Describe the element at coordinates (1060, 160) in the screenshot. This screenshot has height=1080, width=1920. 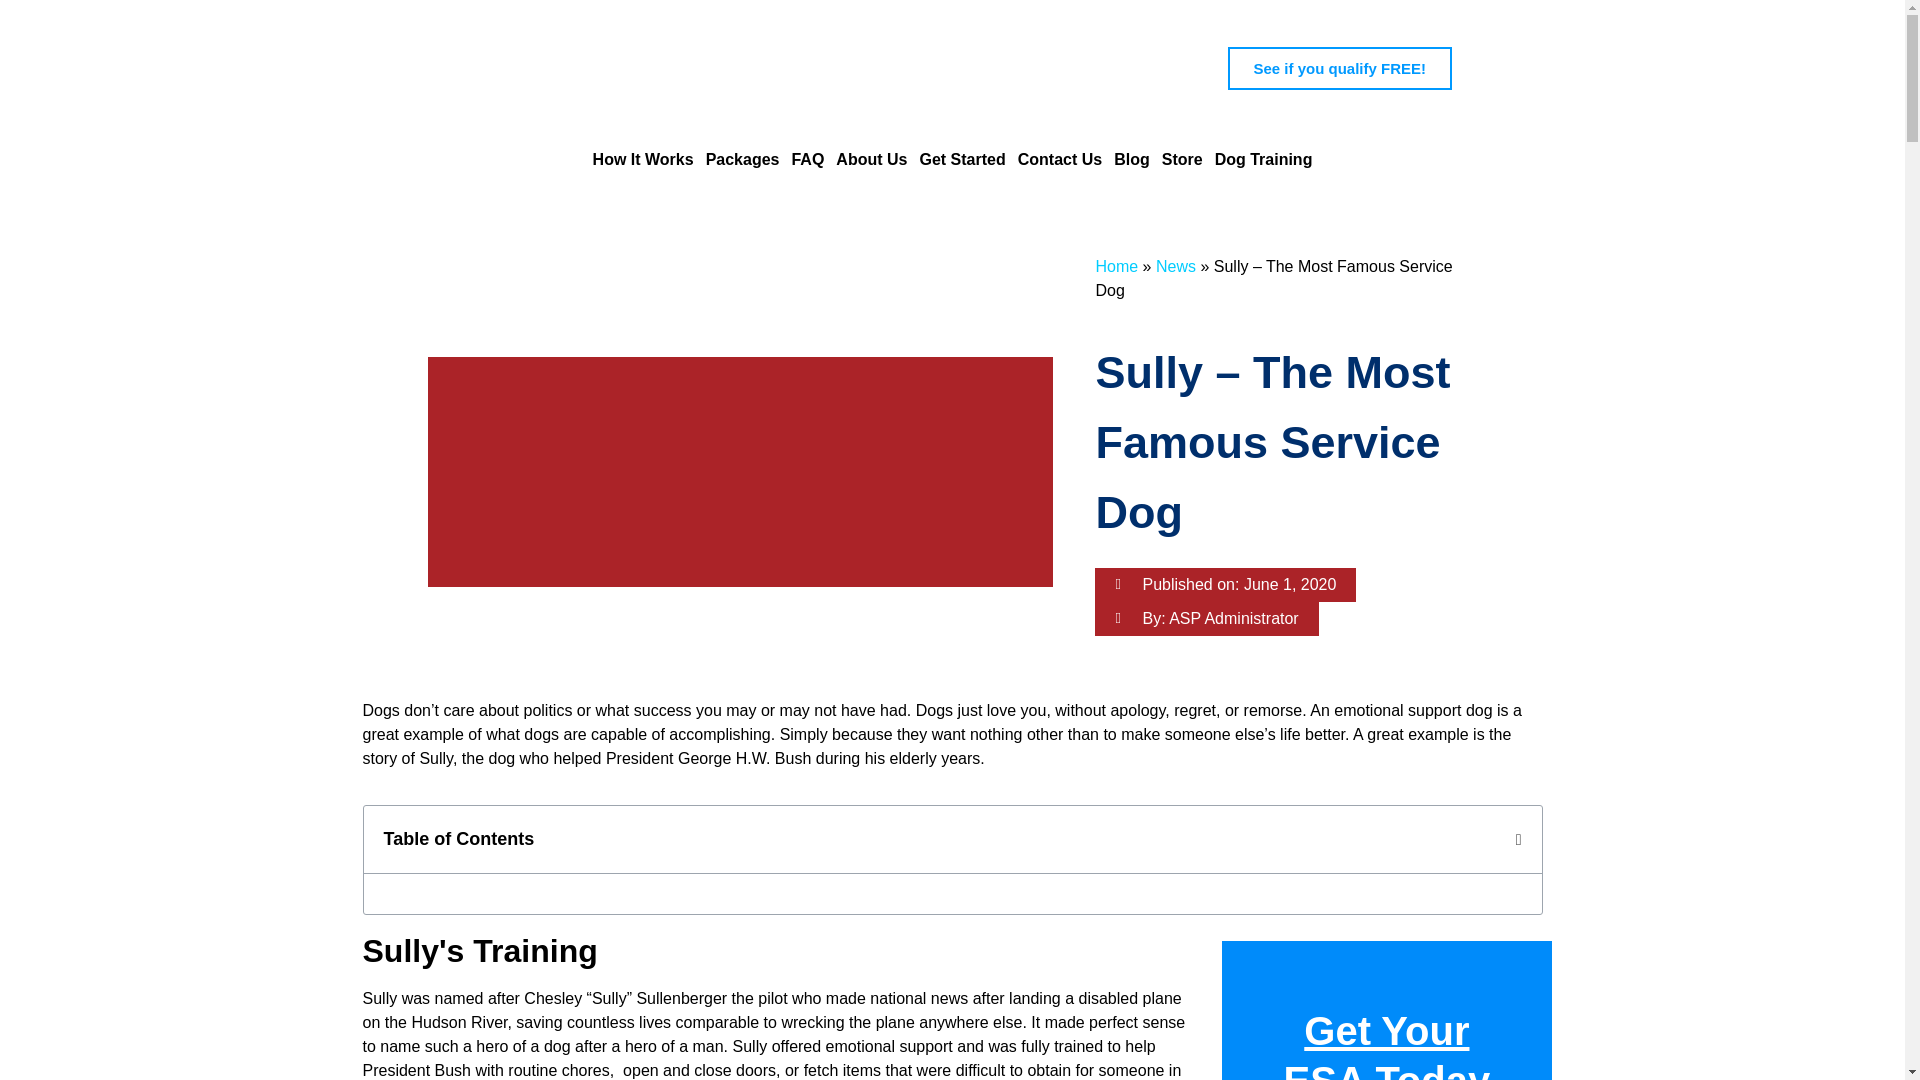
I see `Contact Us` at that location.